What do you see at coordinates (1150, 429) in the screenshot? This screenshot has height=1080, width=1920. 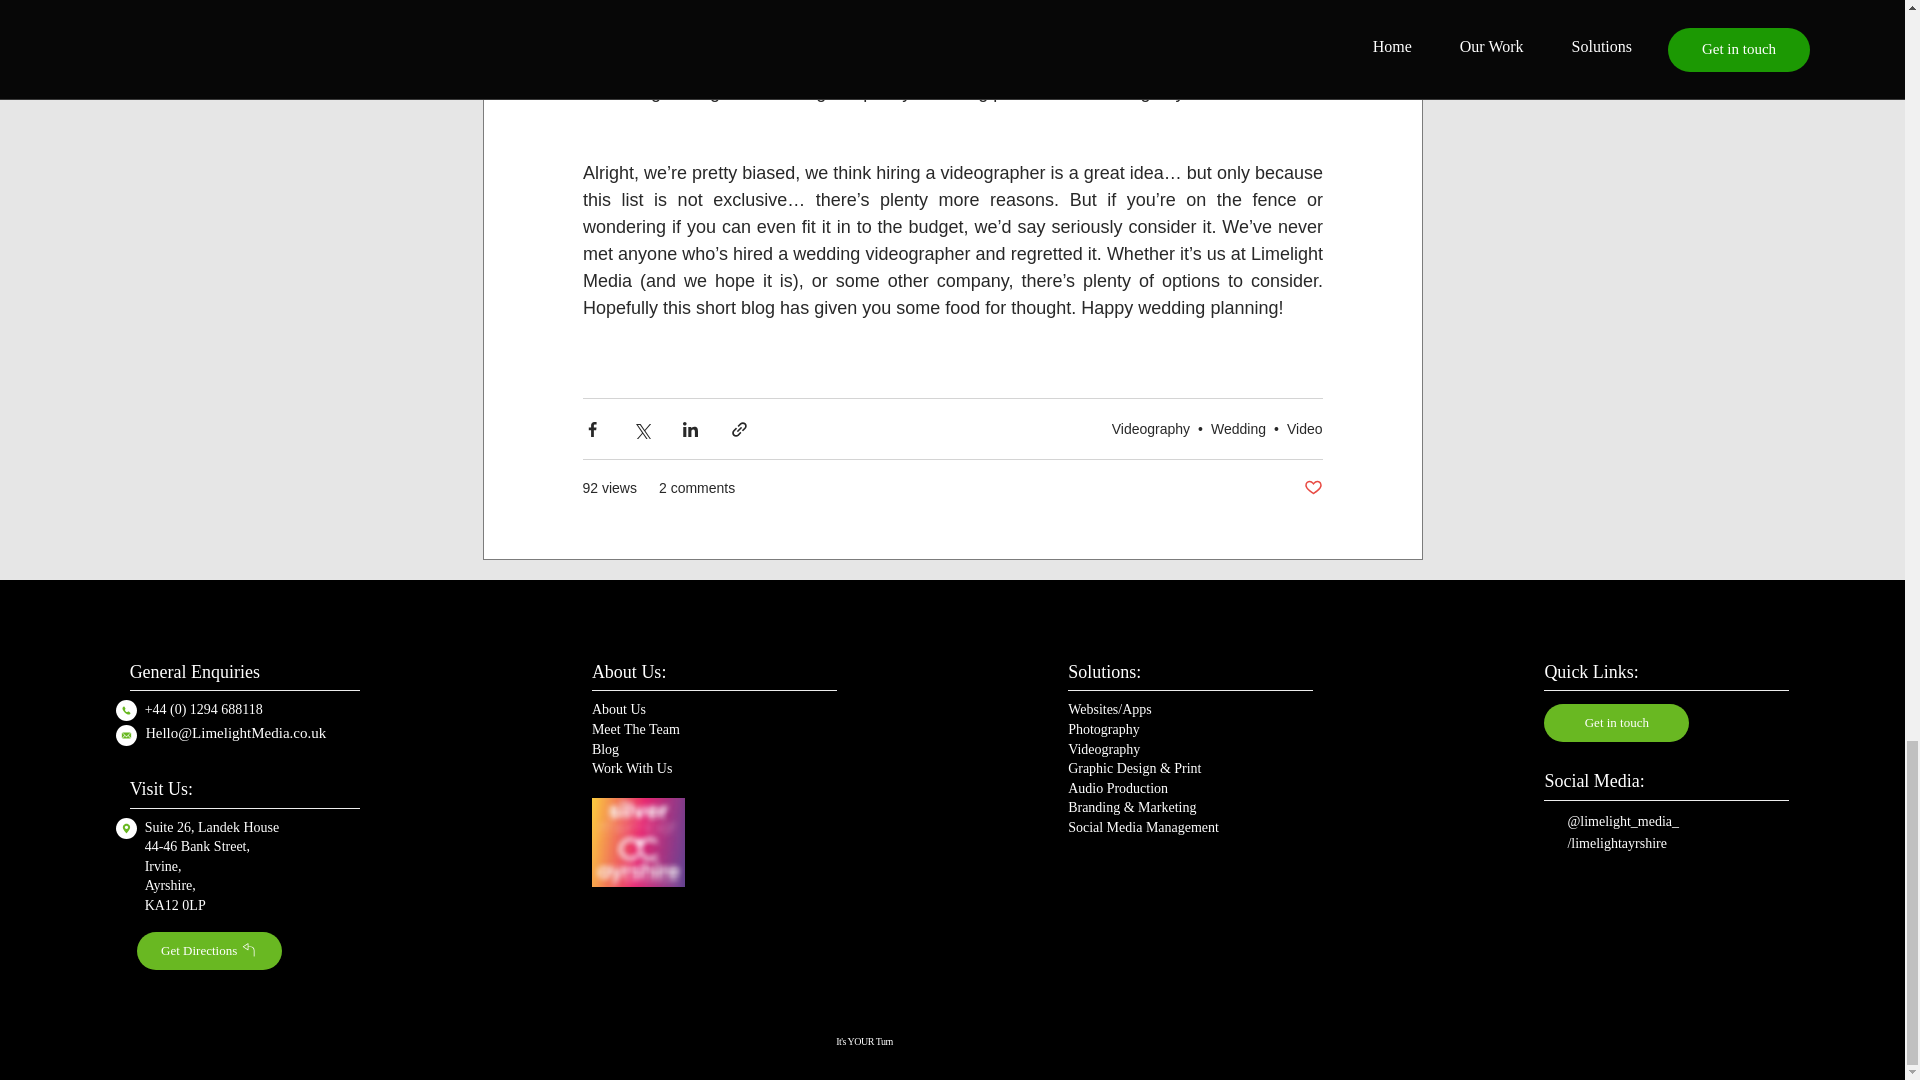 I see `Videography` at bounding box center [1150, 429].